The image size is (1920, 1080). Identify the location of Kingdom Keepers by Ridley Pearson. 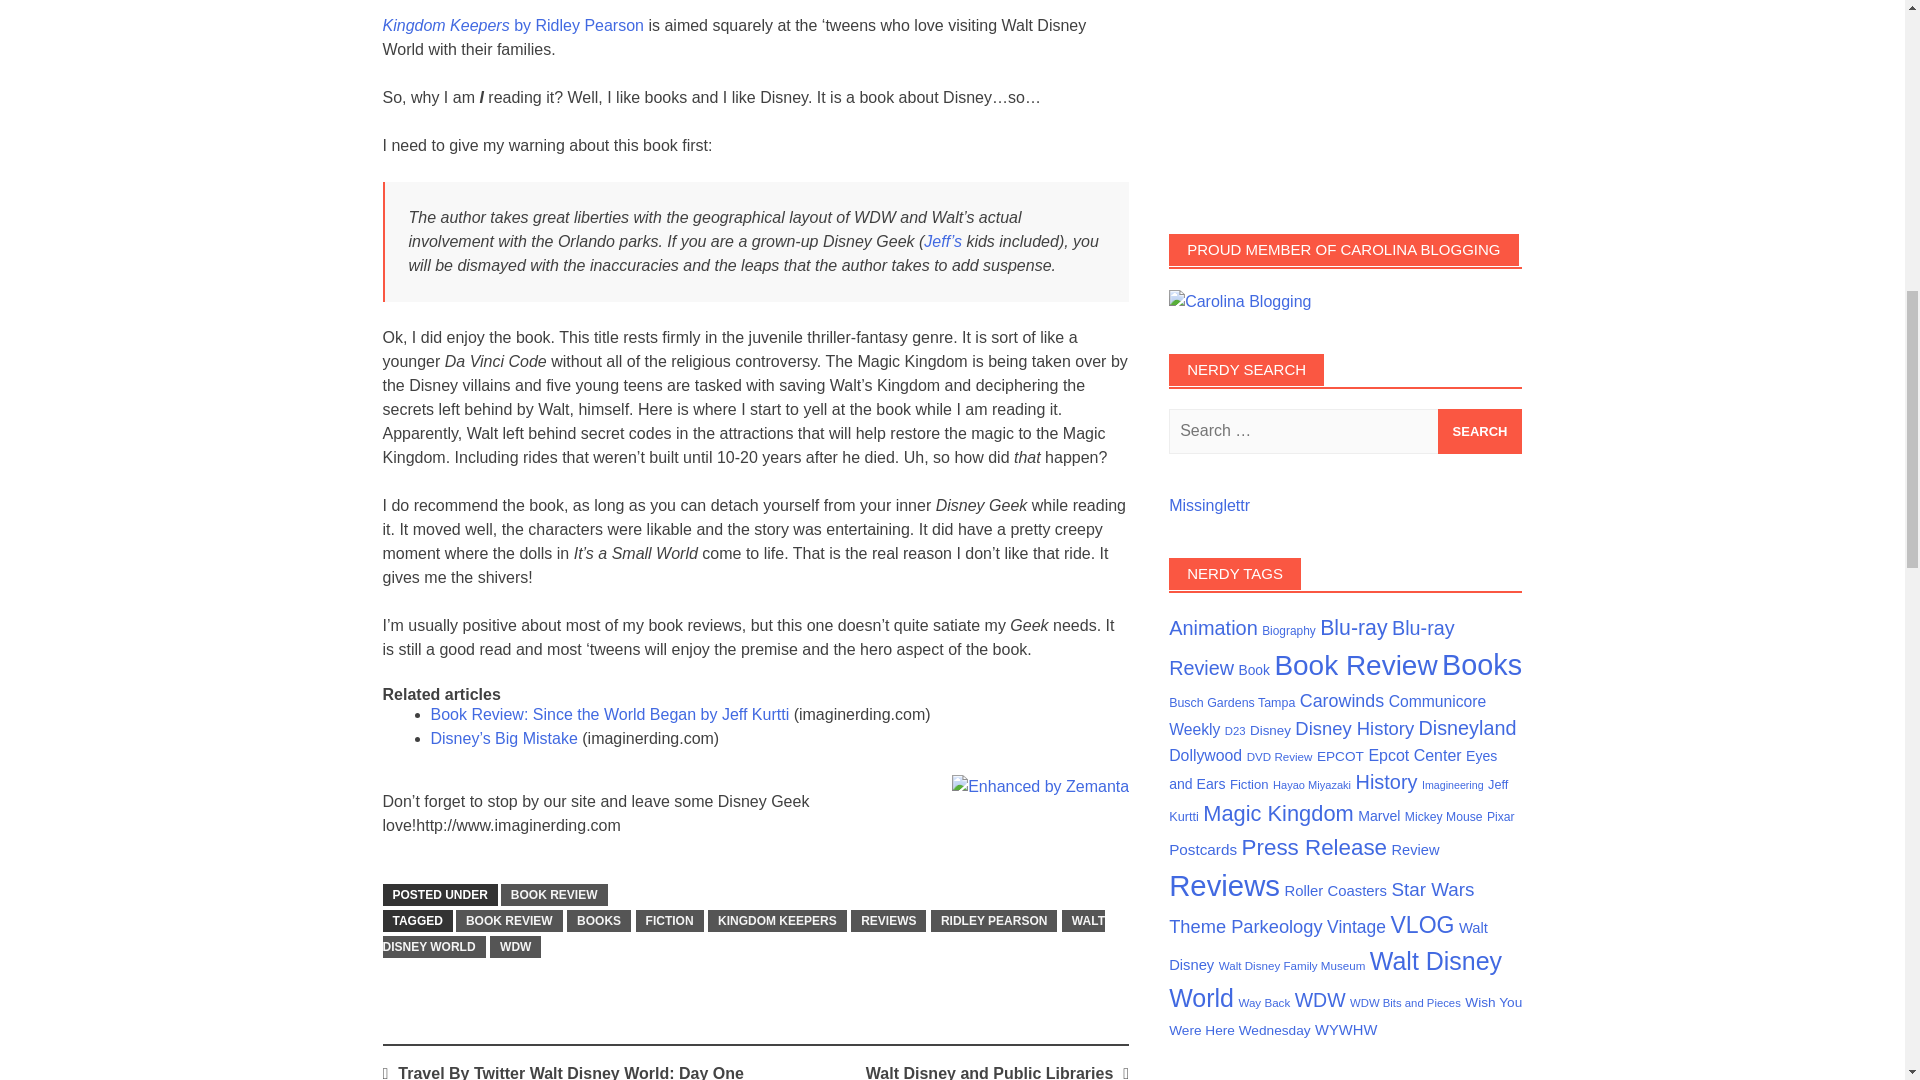
(512, 25).